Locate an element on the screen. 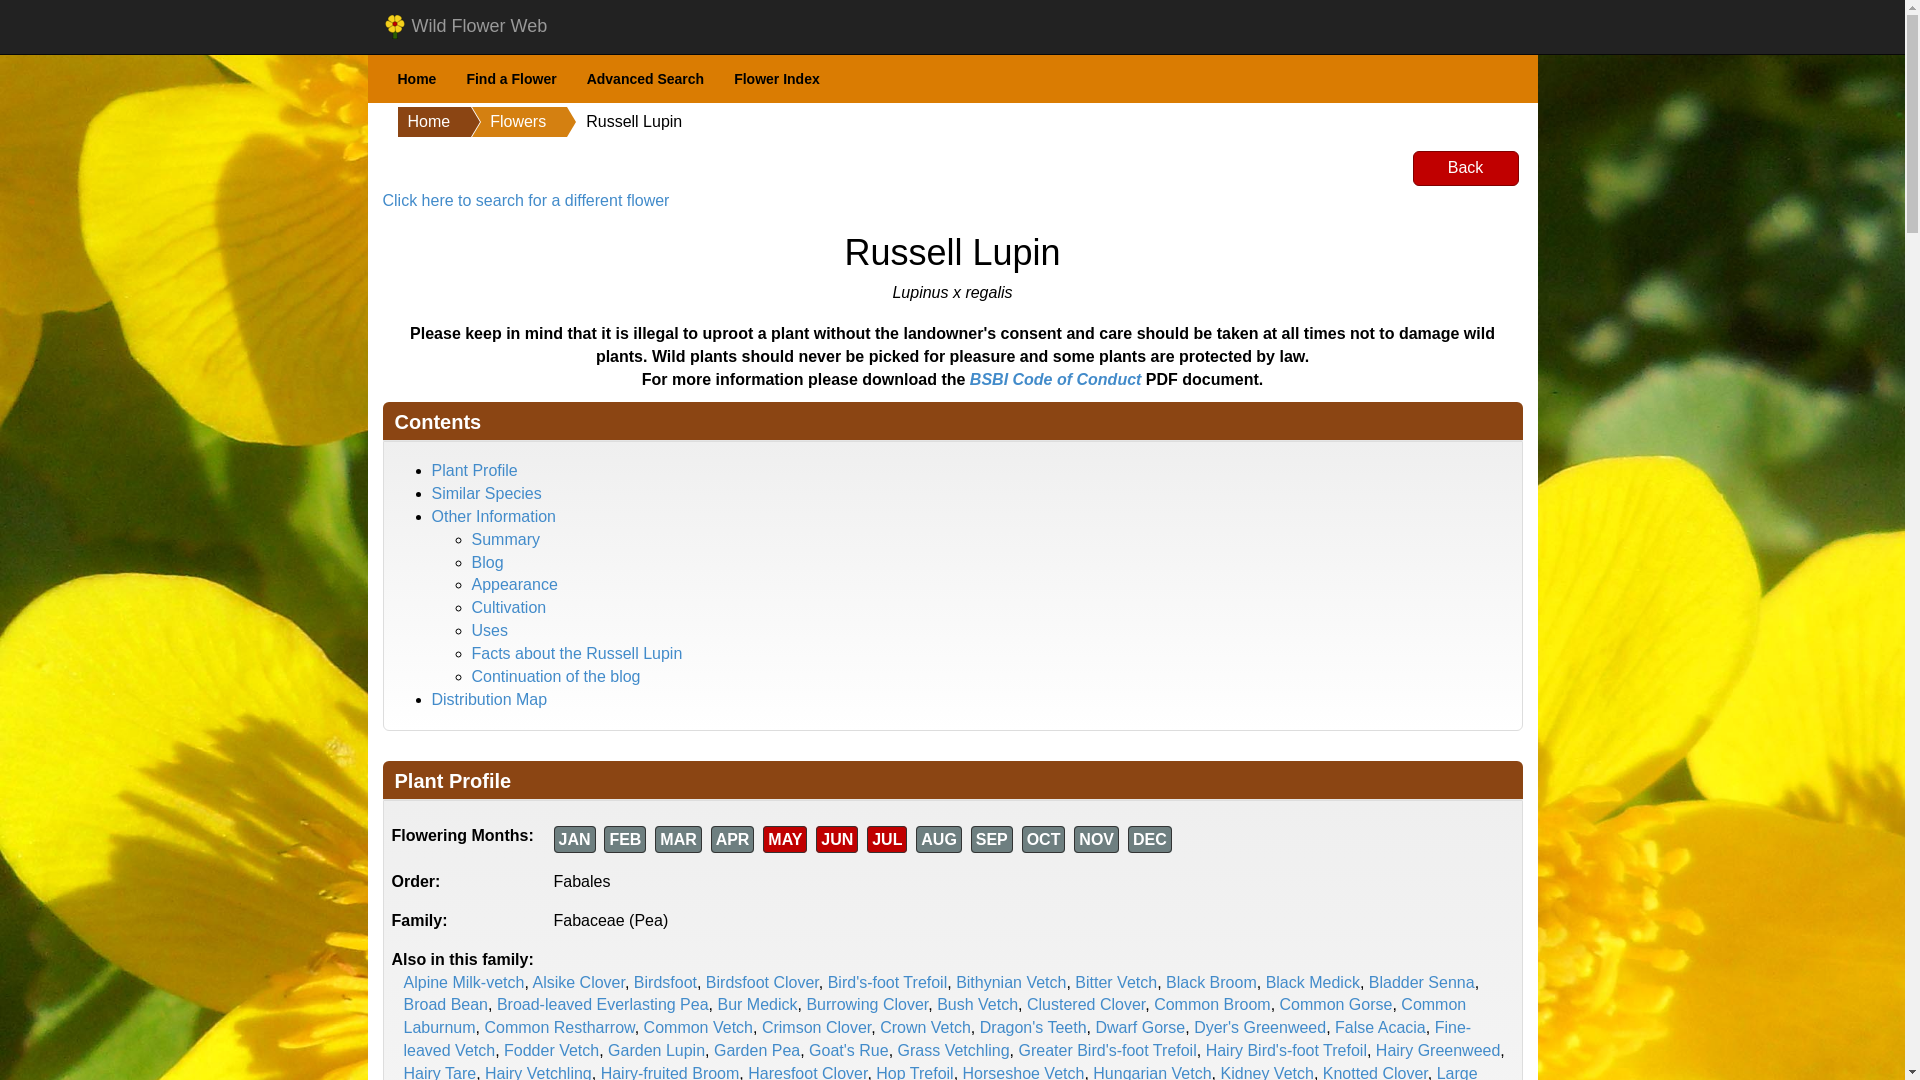 The width and height of the screenshot is (1920, 1080). Other Information is located at coordinates (494, 516).